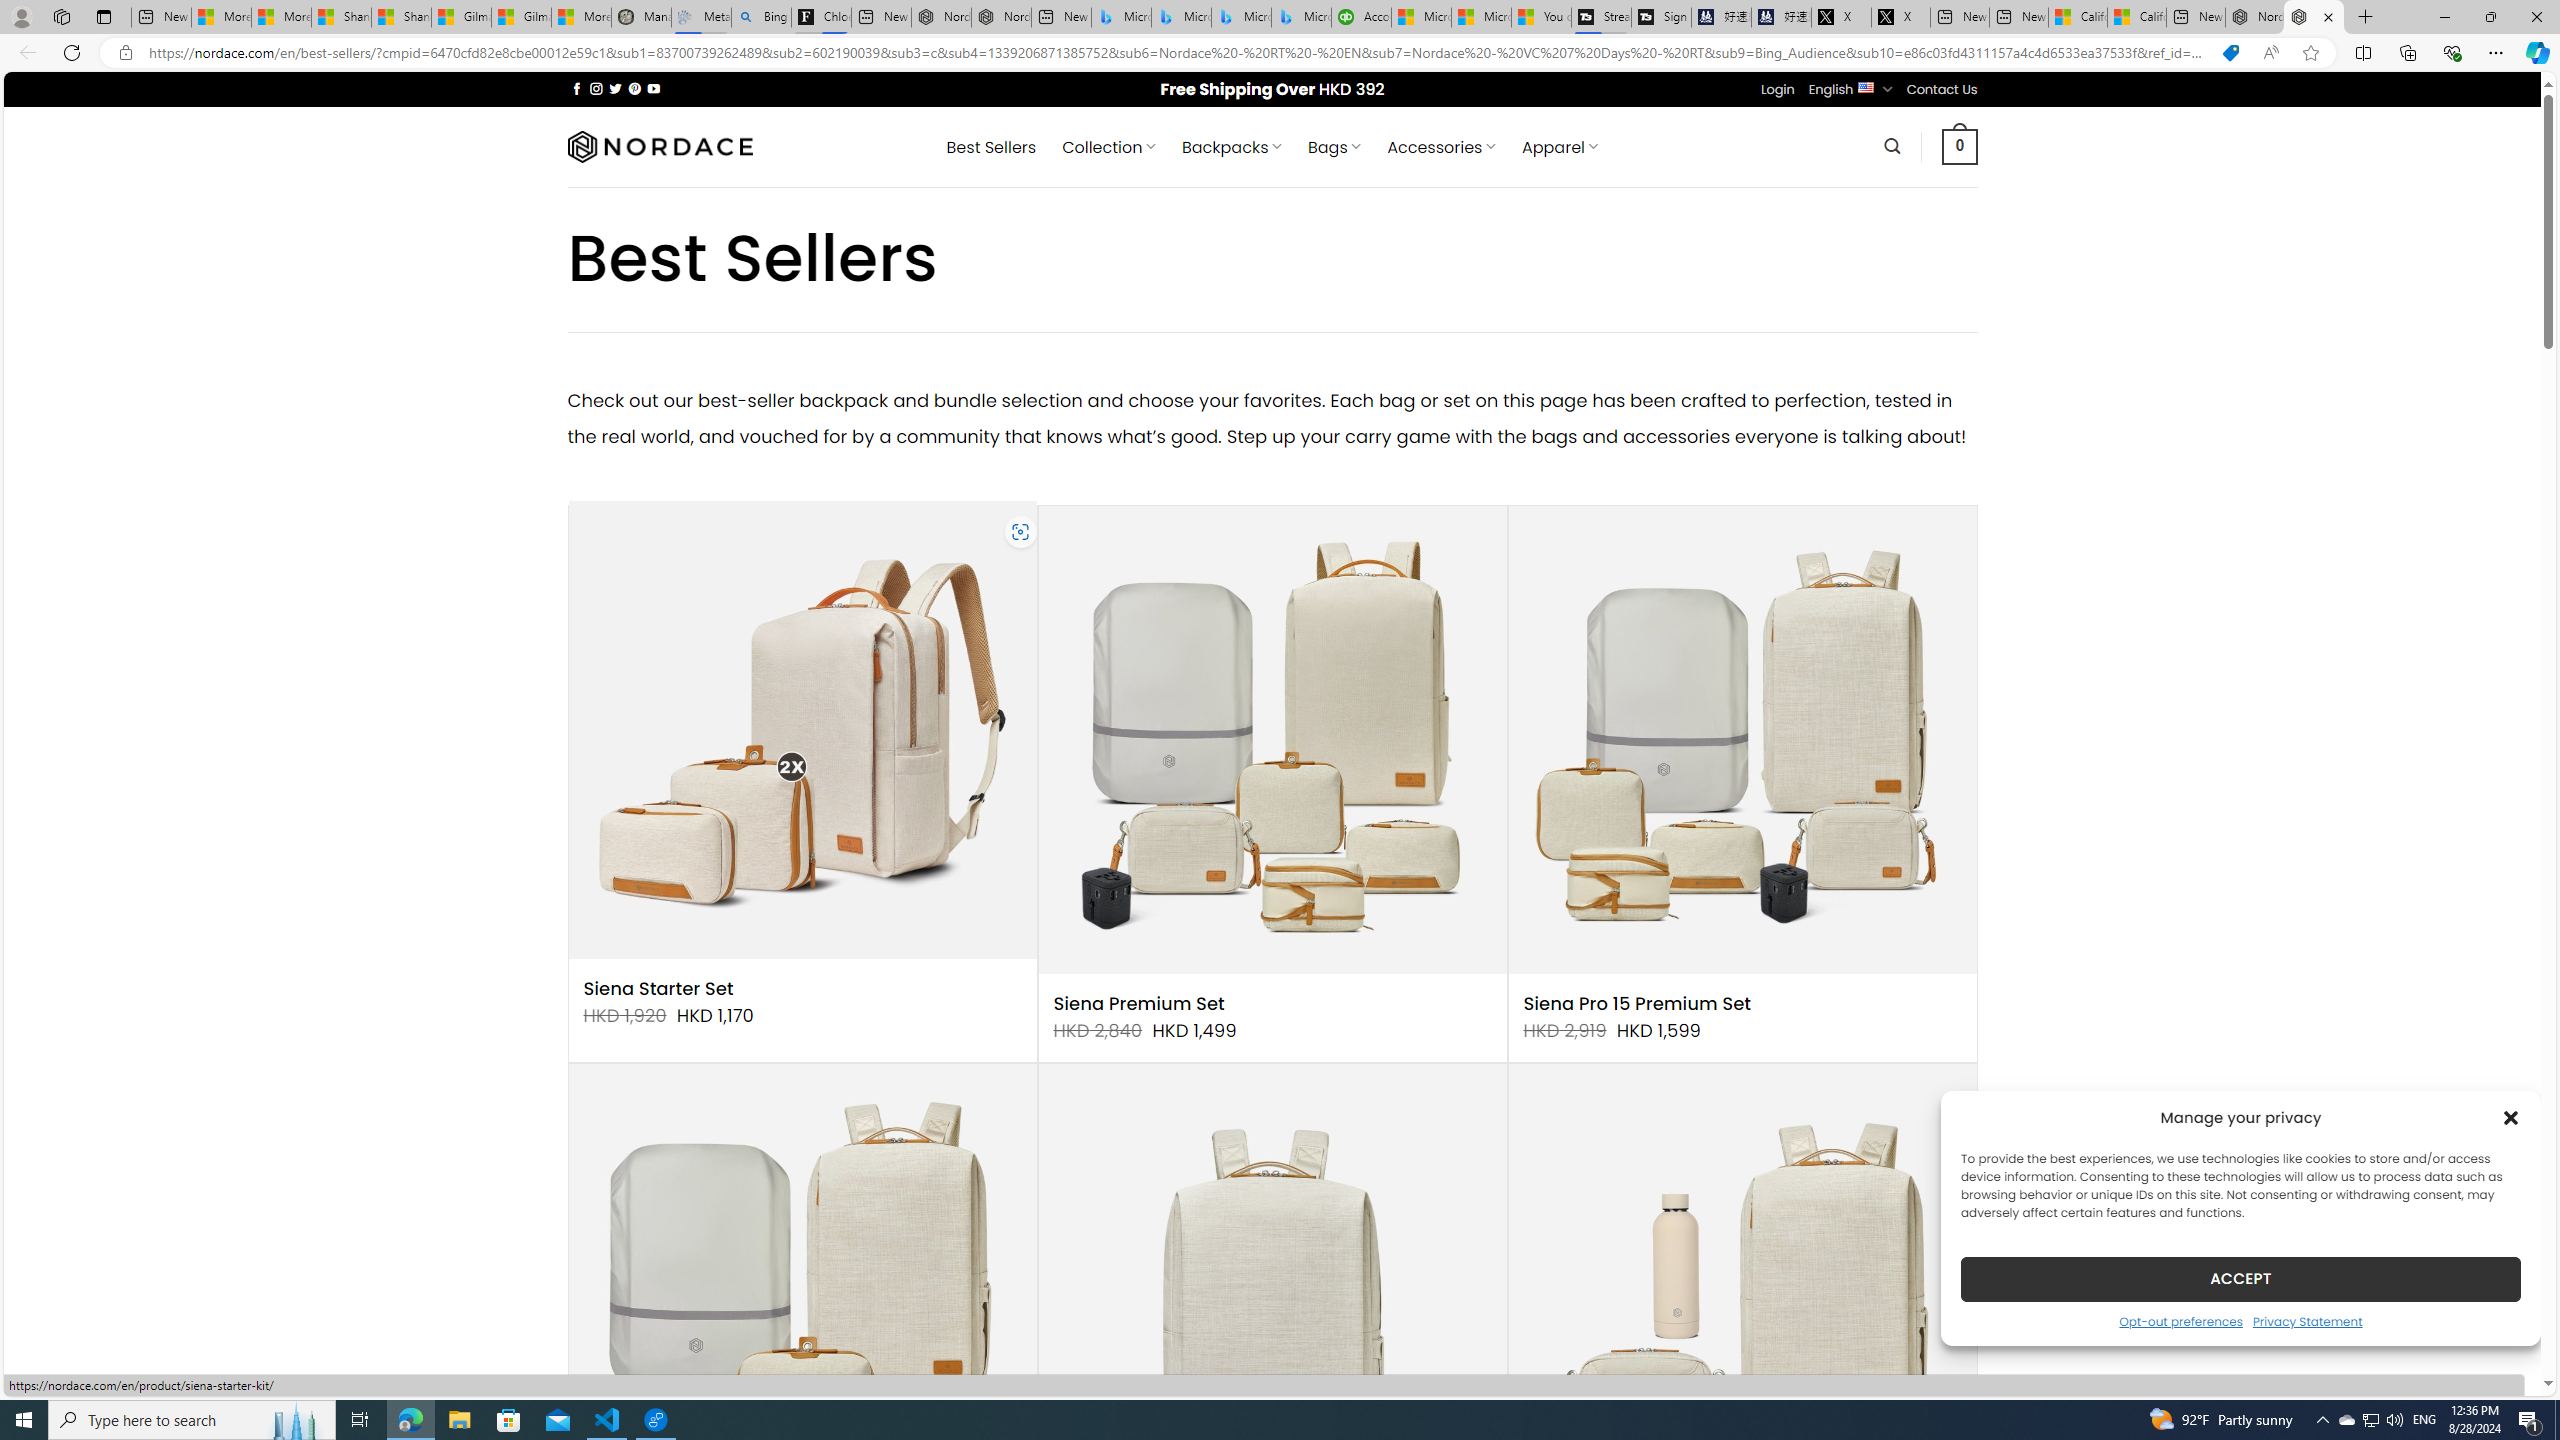  Describe the element at coordinates (1778, 90) in the screenshot. I see `Login` at that location.